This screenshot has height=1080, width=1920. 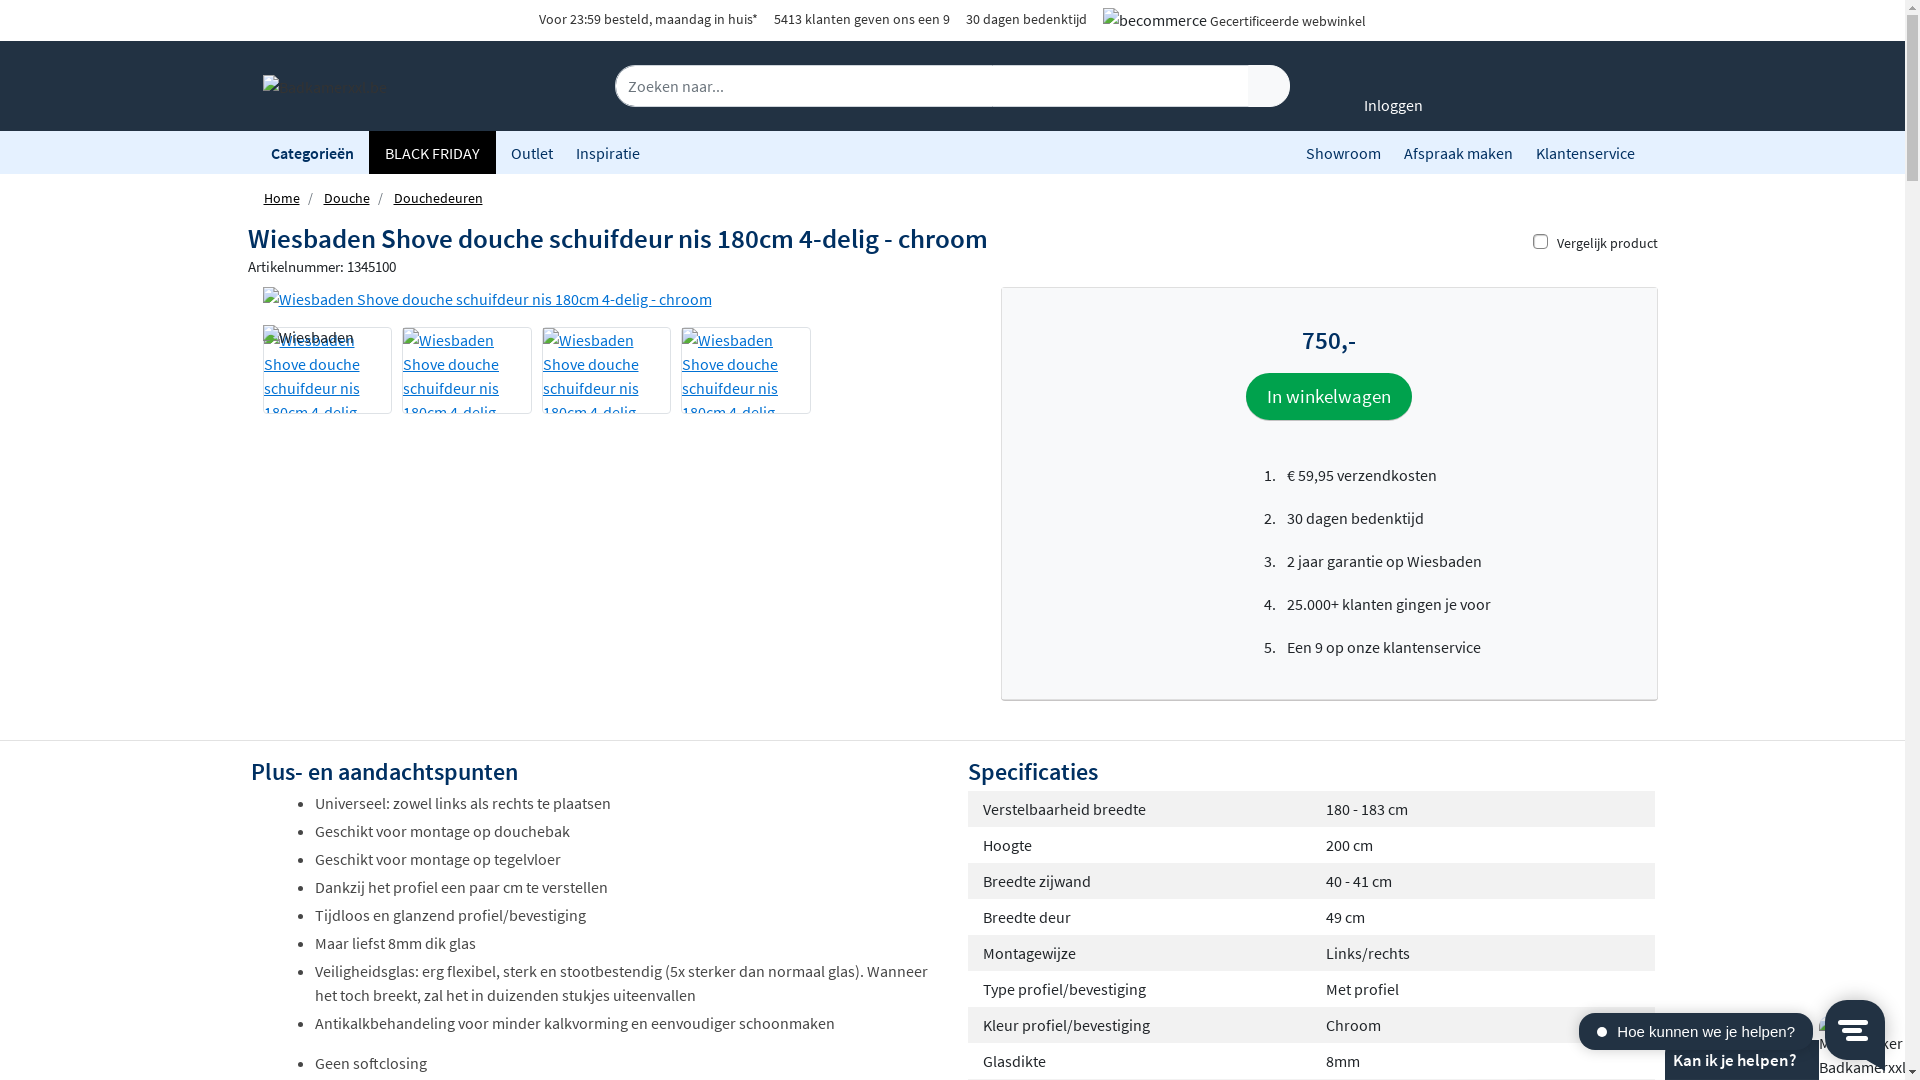 What do you see at coordinates (1026, 19) in the screenshot?
I see `30 dagen bedenktijd` at bounding box center [1026, 19].